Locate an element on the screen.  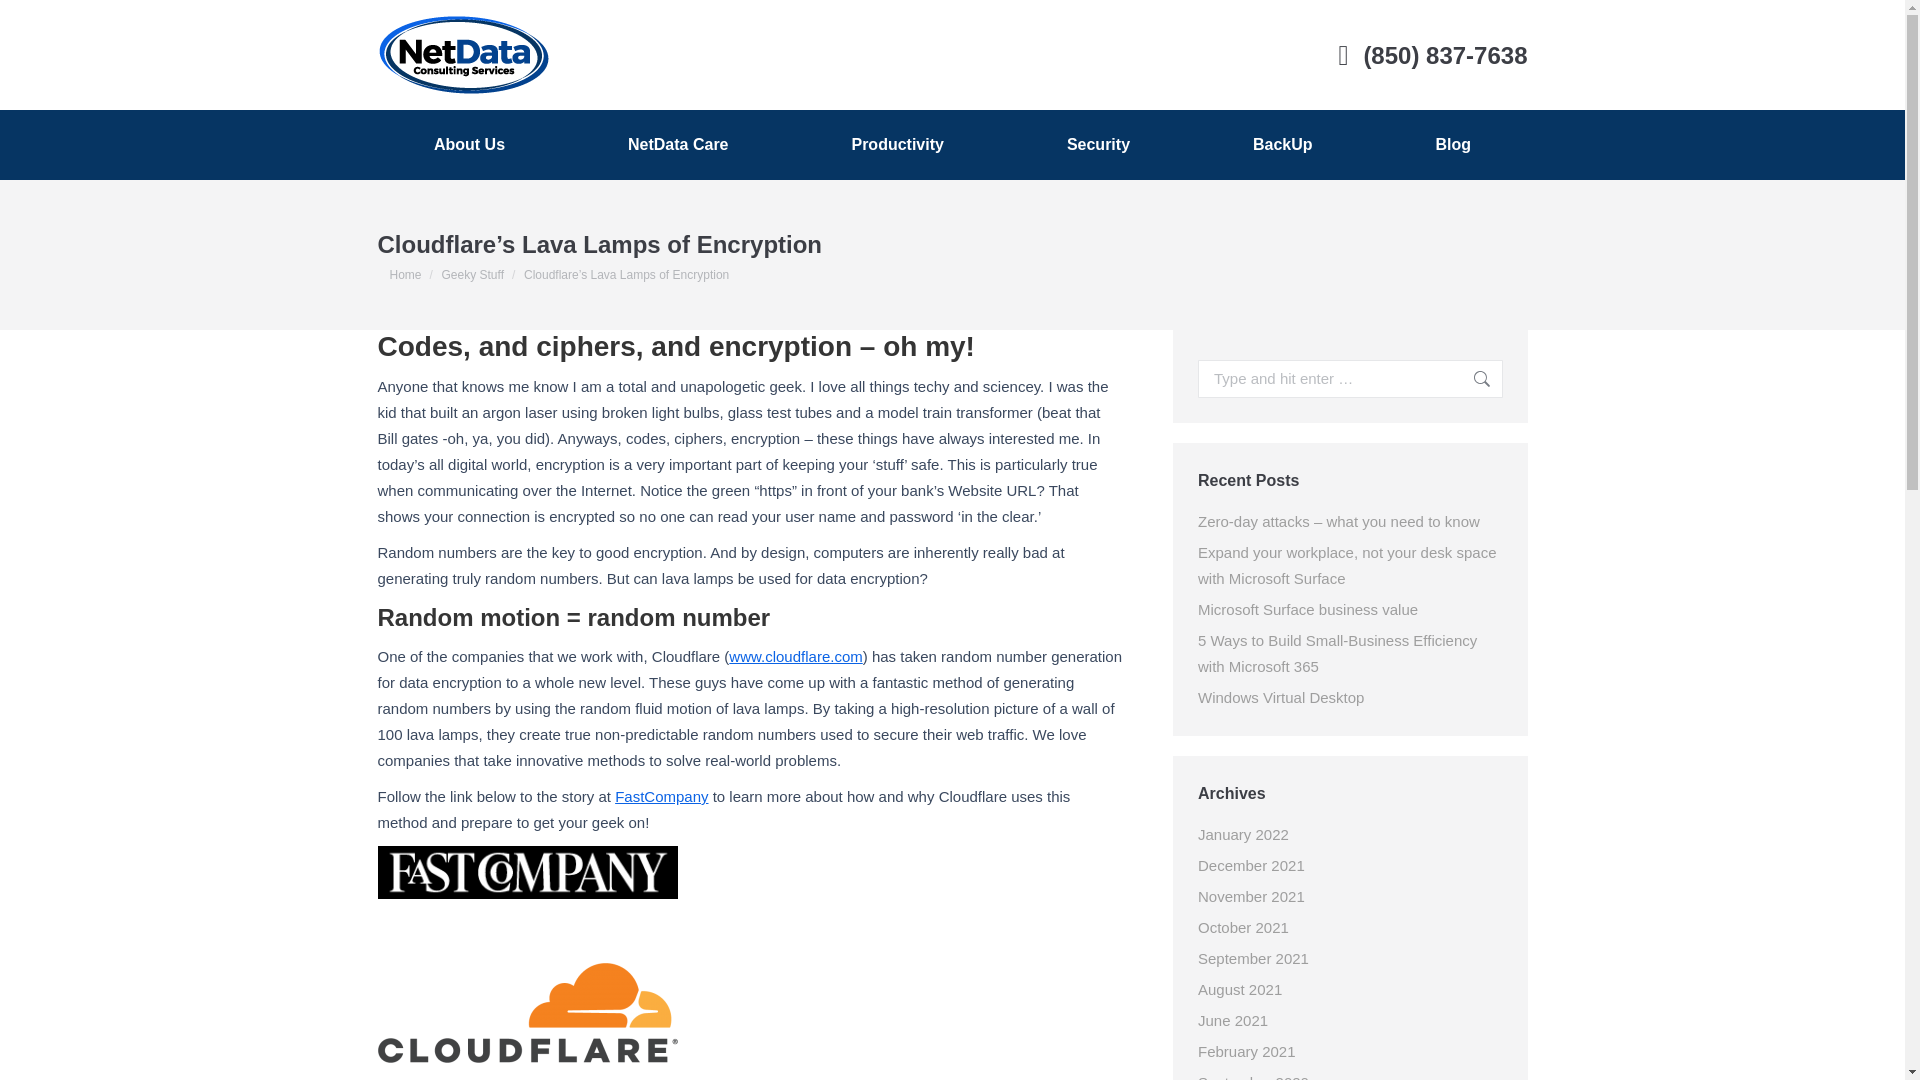
Veeam Info is located at coordinates (1332, 716).